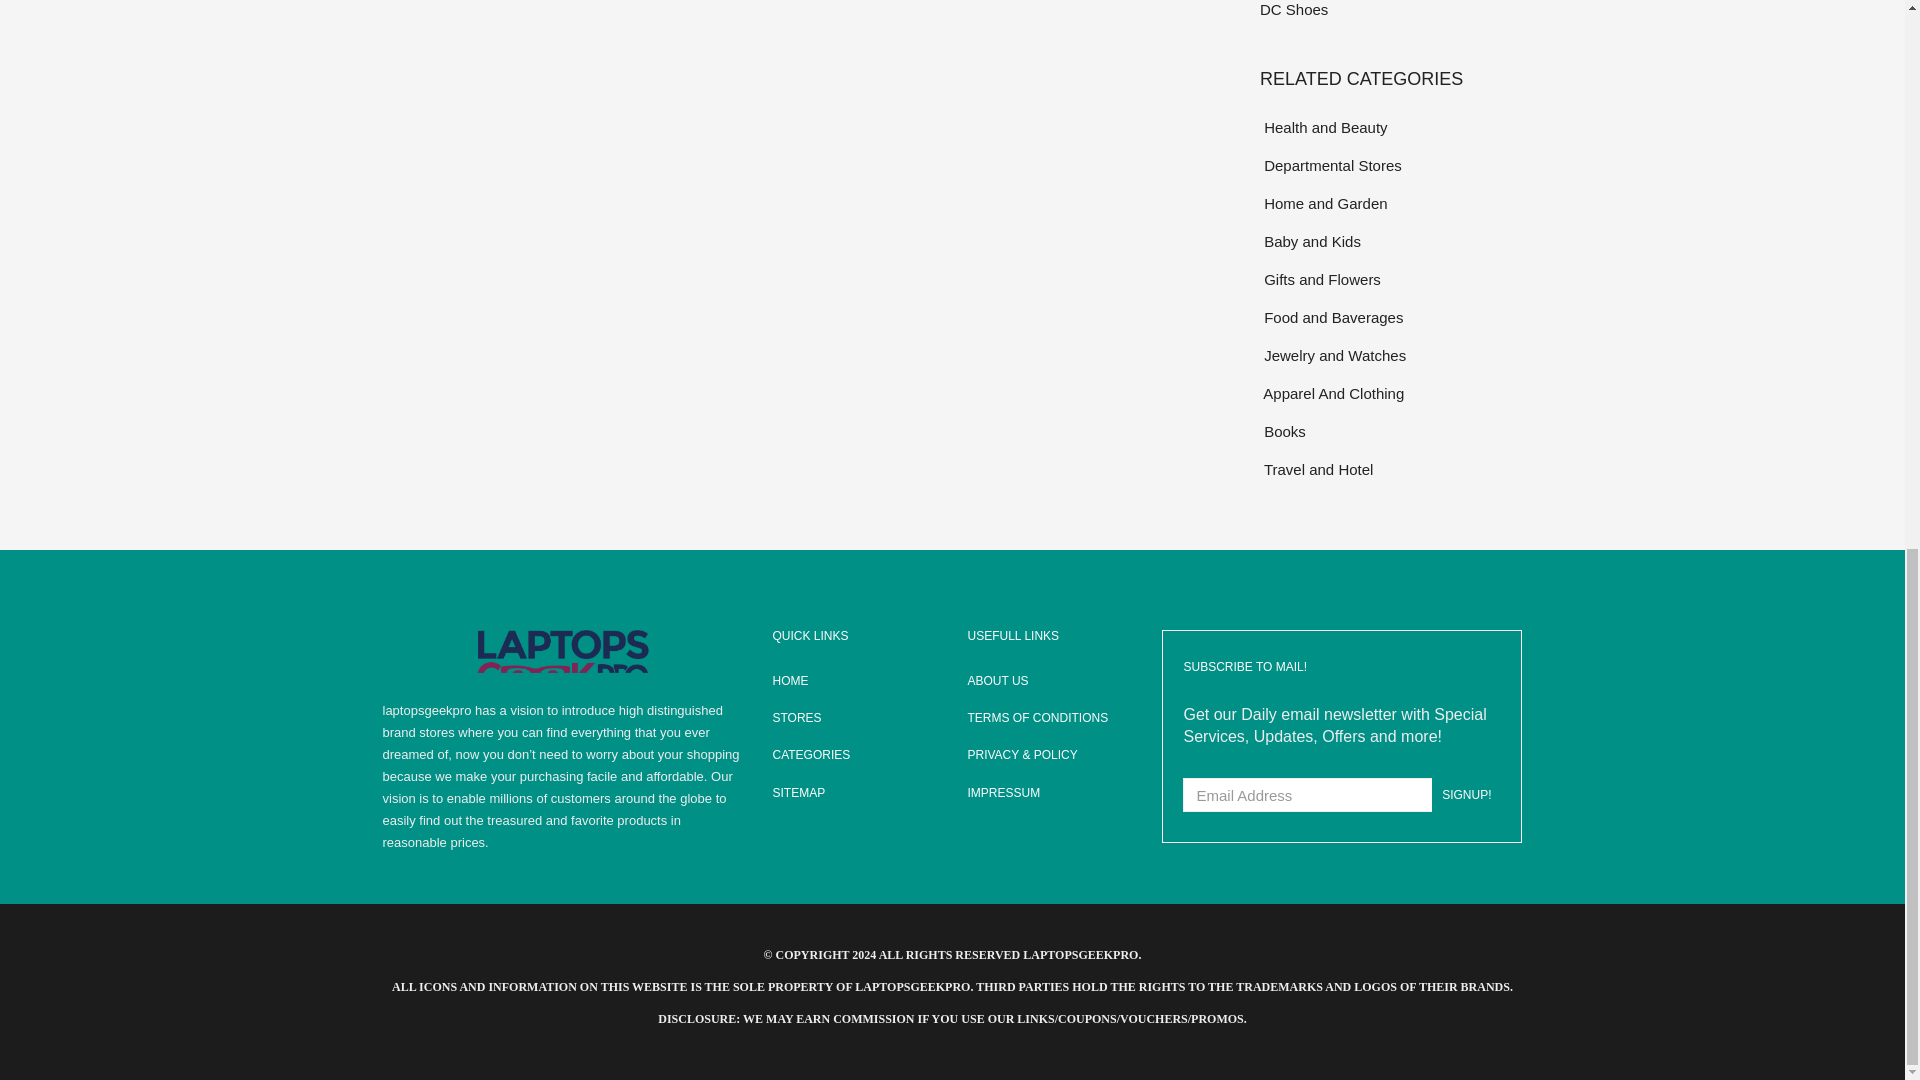  I want to click on  Apparel And Clothing, so click(1390, 394).